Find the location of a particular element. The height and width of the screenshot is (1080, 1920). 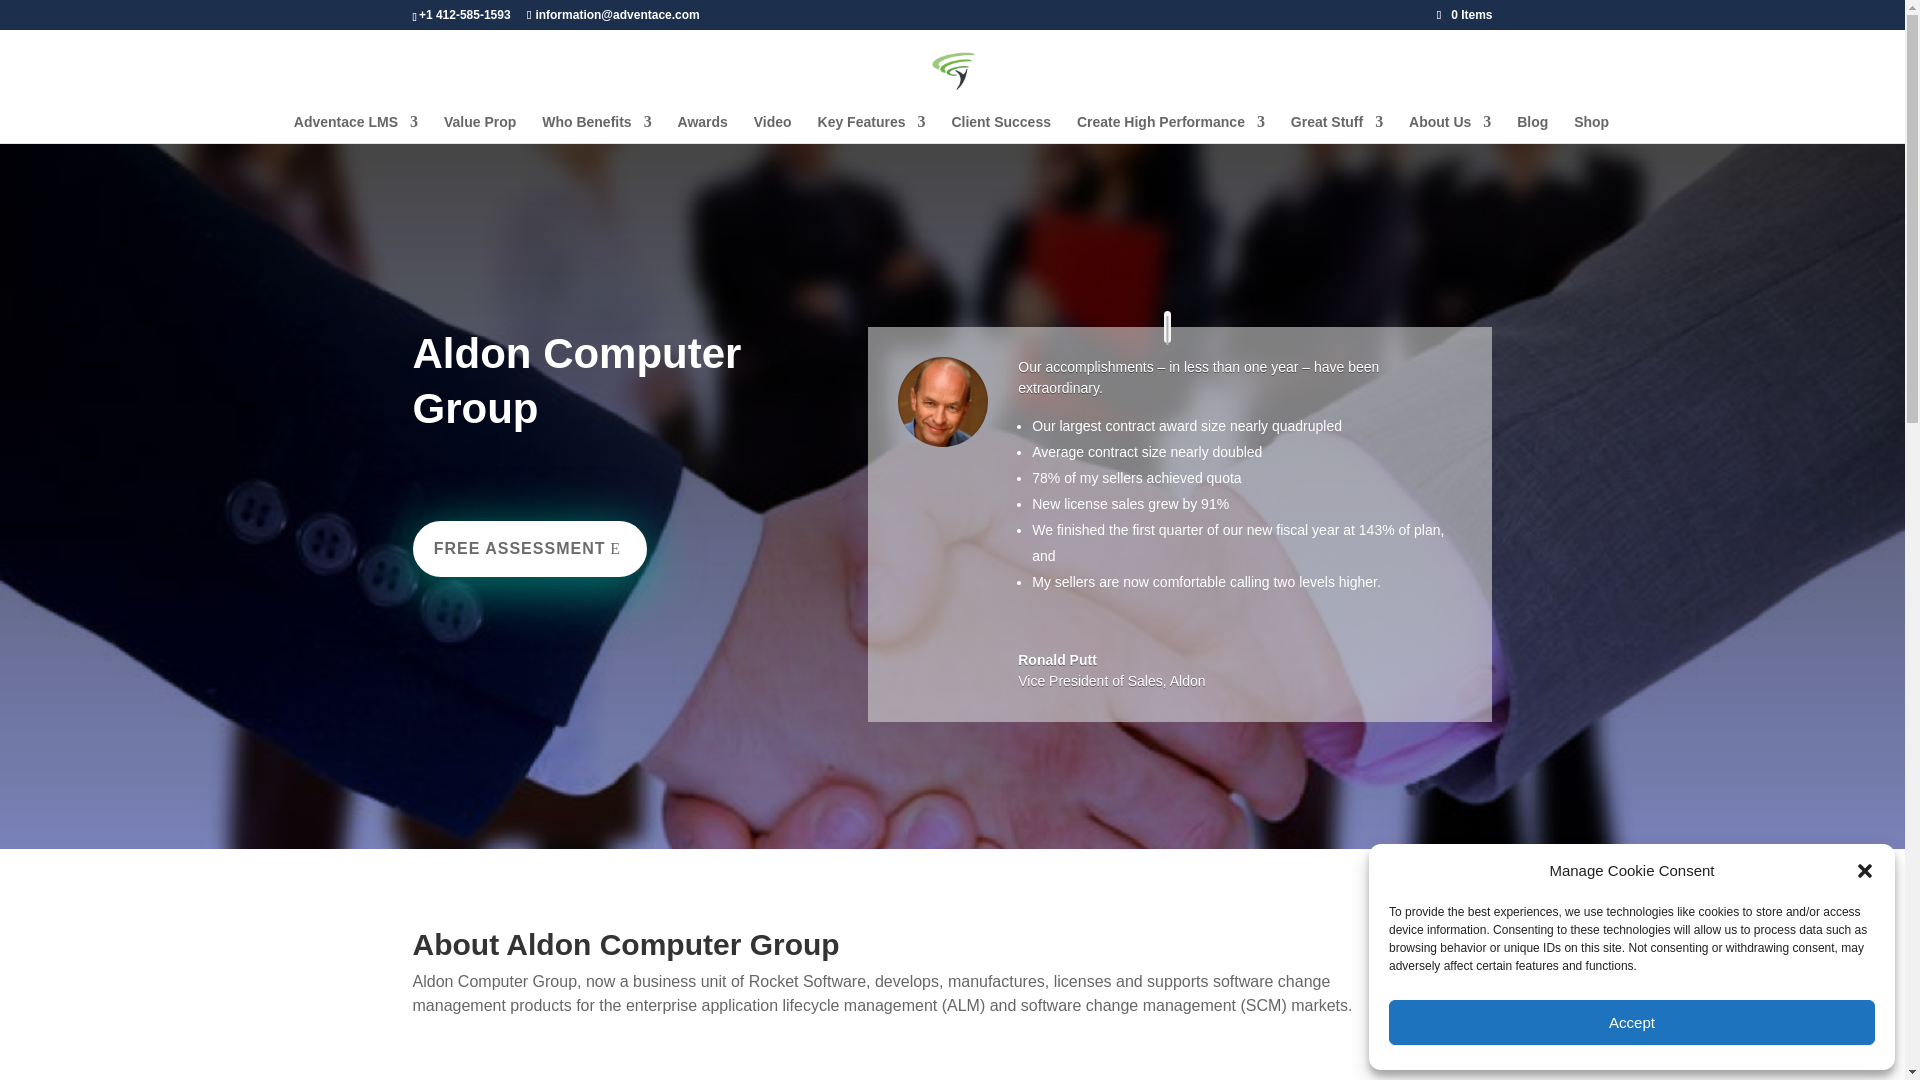

Awards is located at coordinates (702, 128).